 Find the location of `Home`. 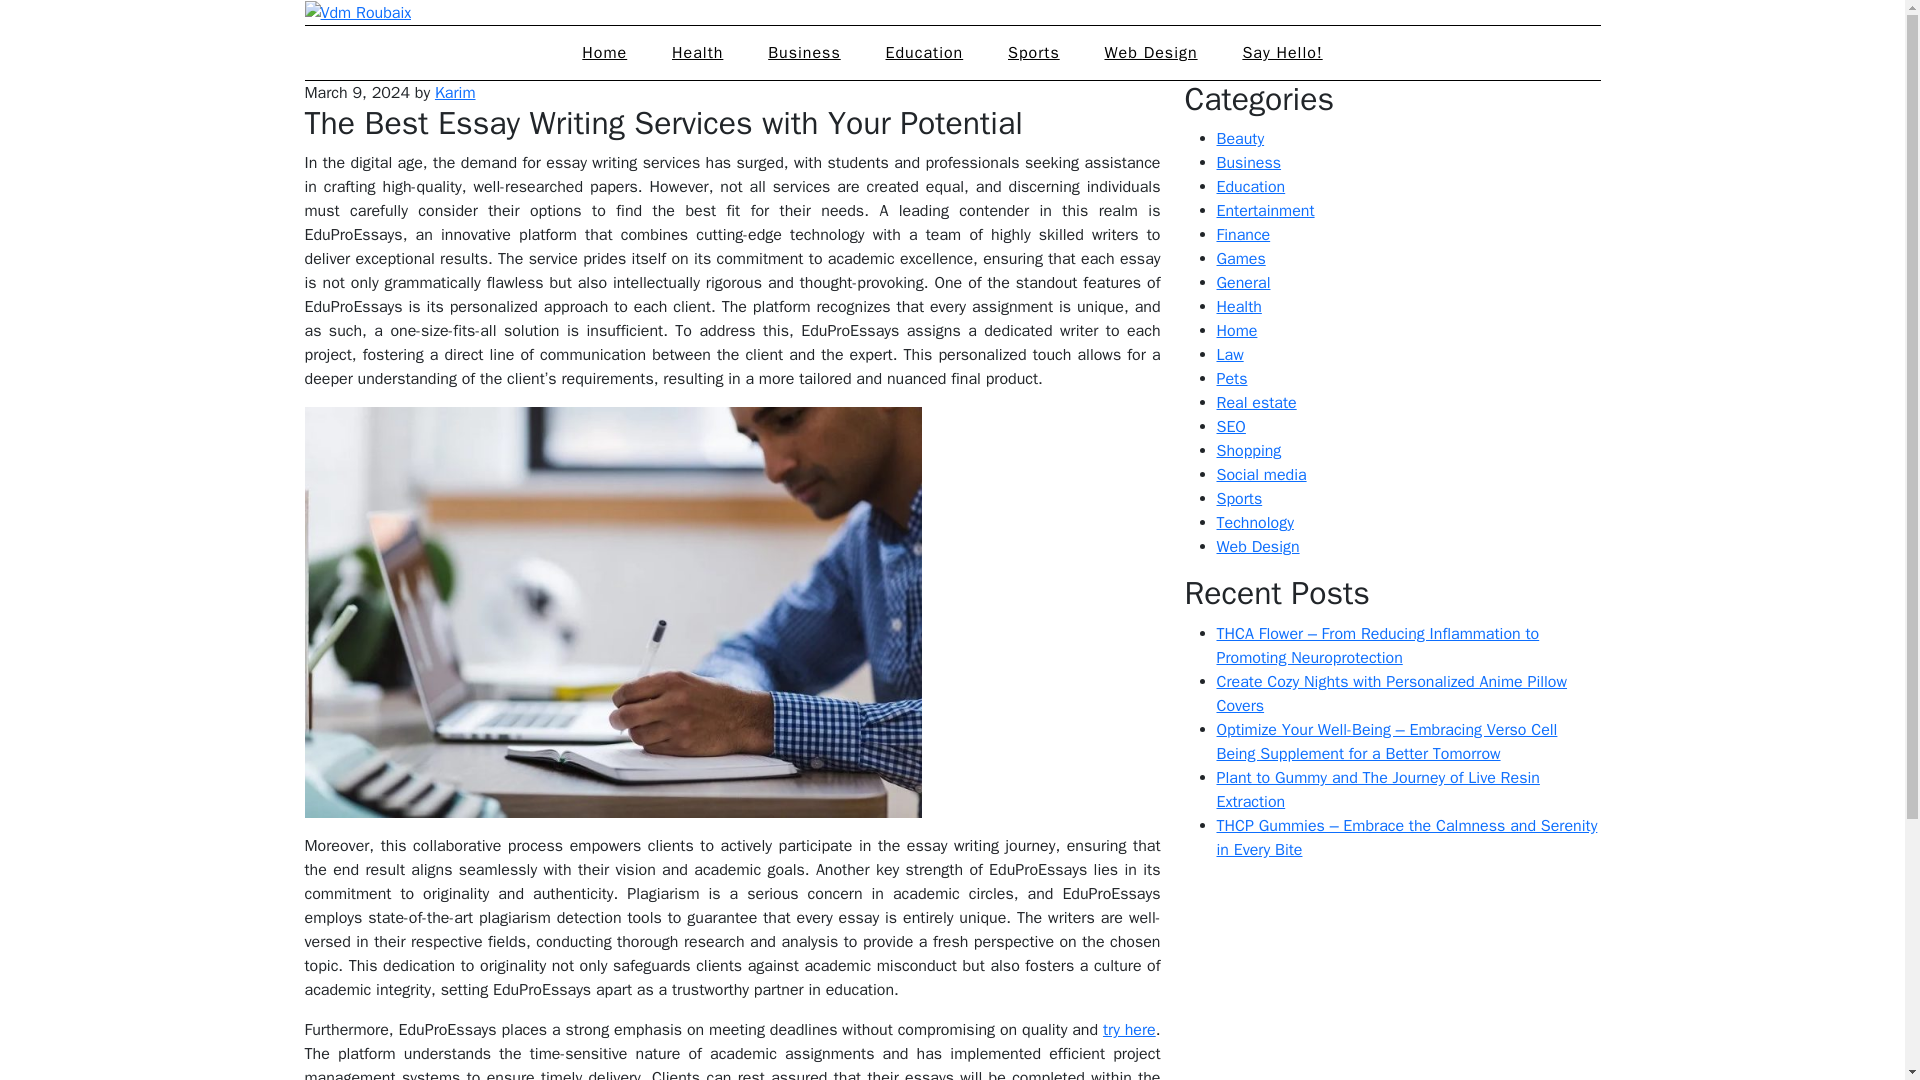

Home is located at coordinates (604, 52).